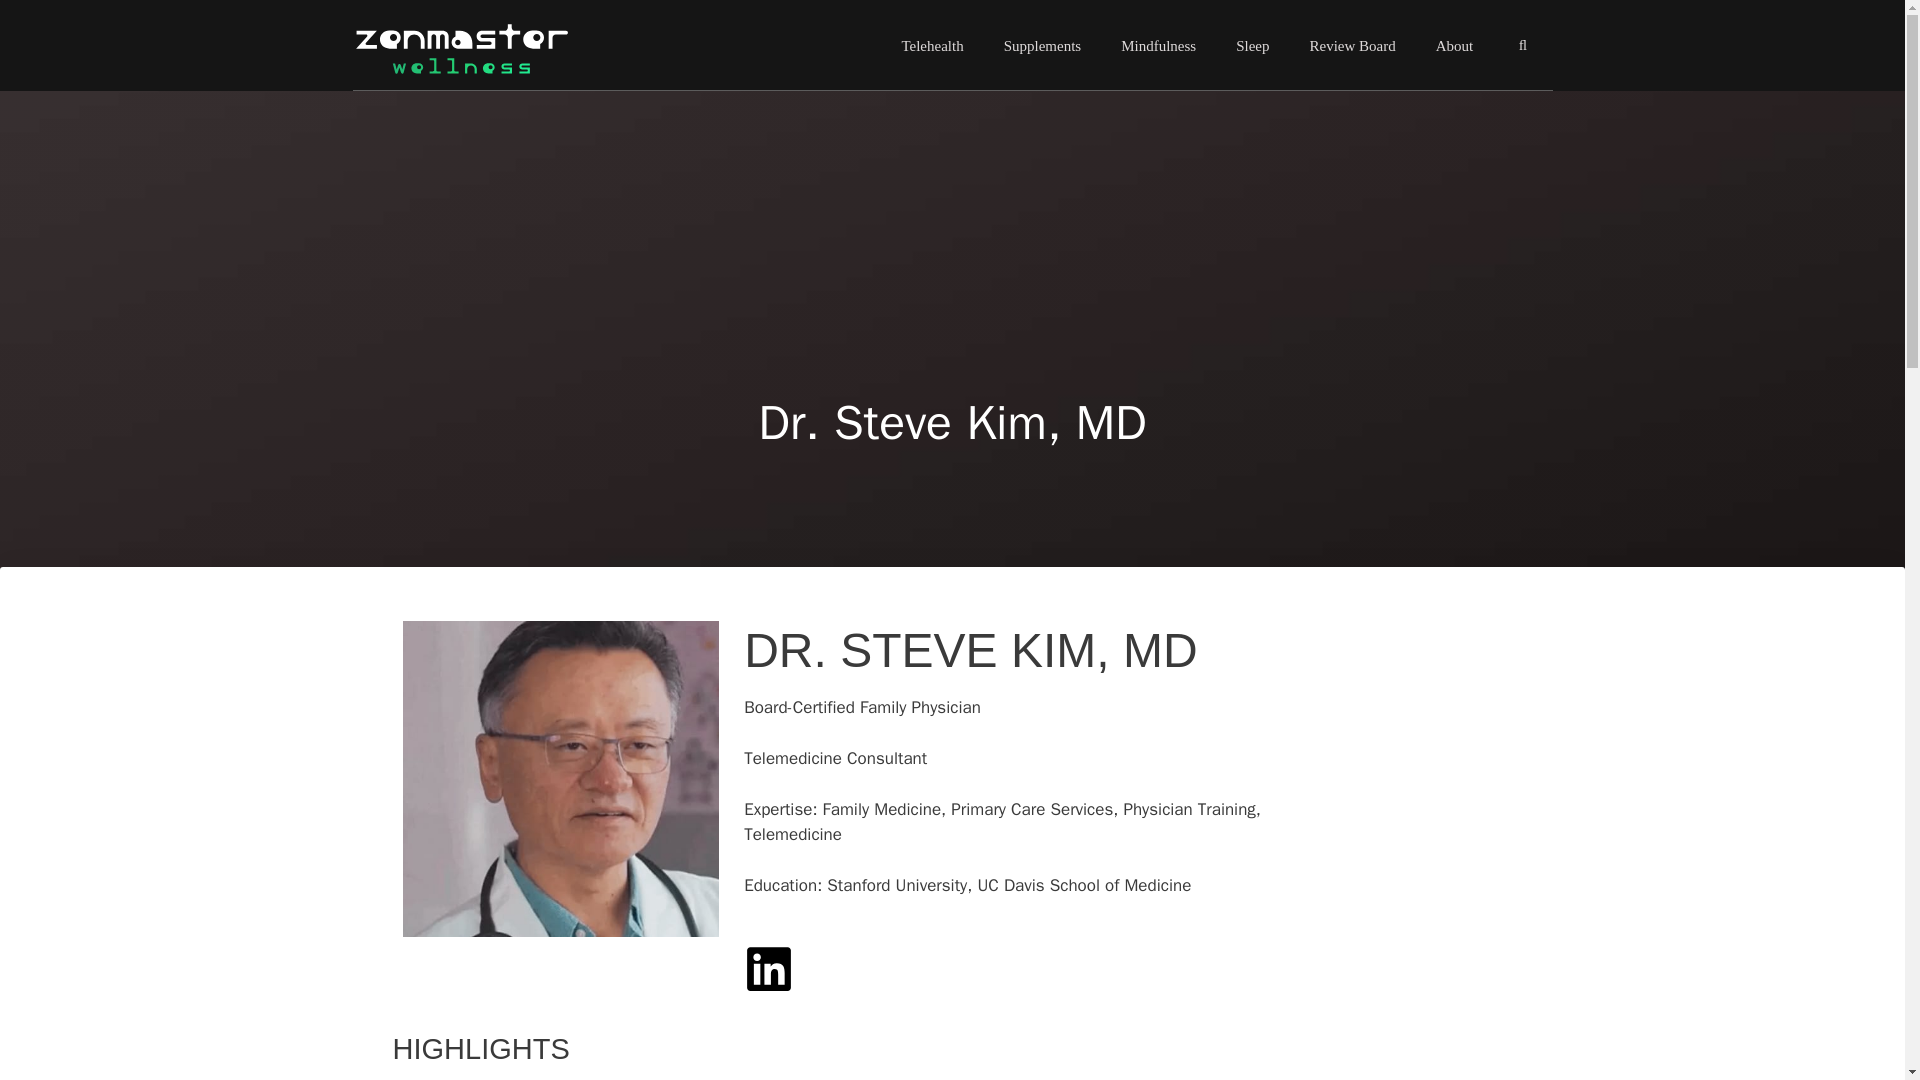 This screenshot has height=1080, width=1920. I want to click on Supplements, so click(1042, 46).